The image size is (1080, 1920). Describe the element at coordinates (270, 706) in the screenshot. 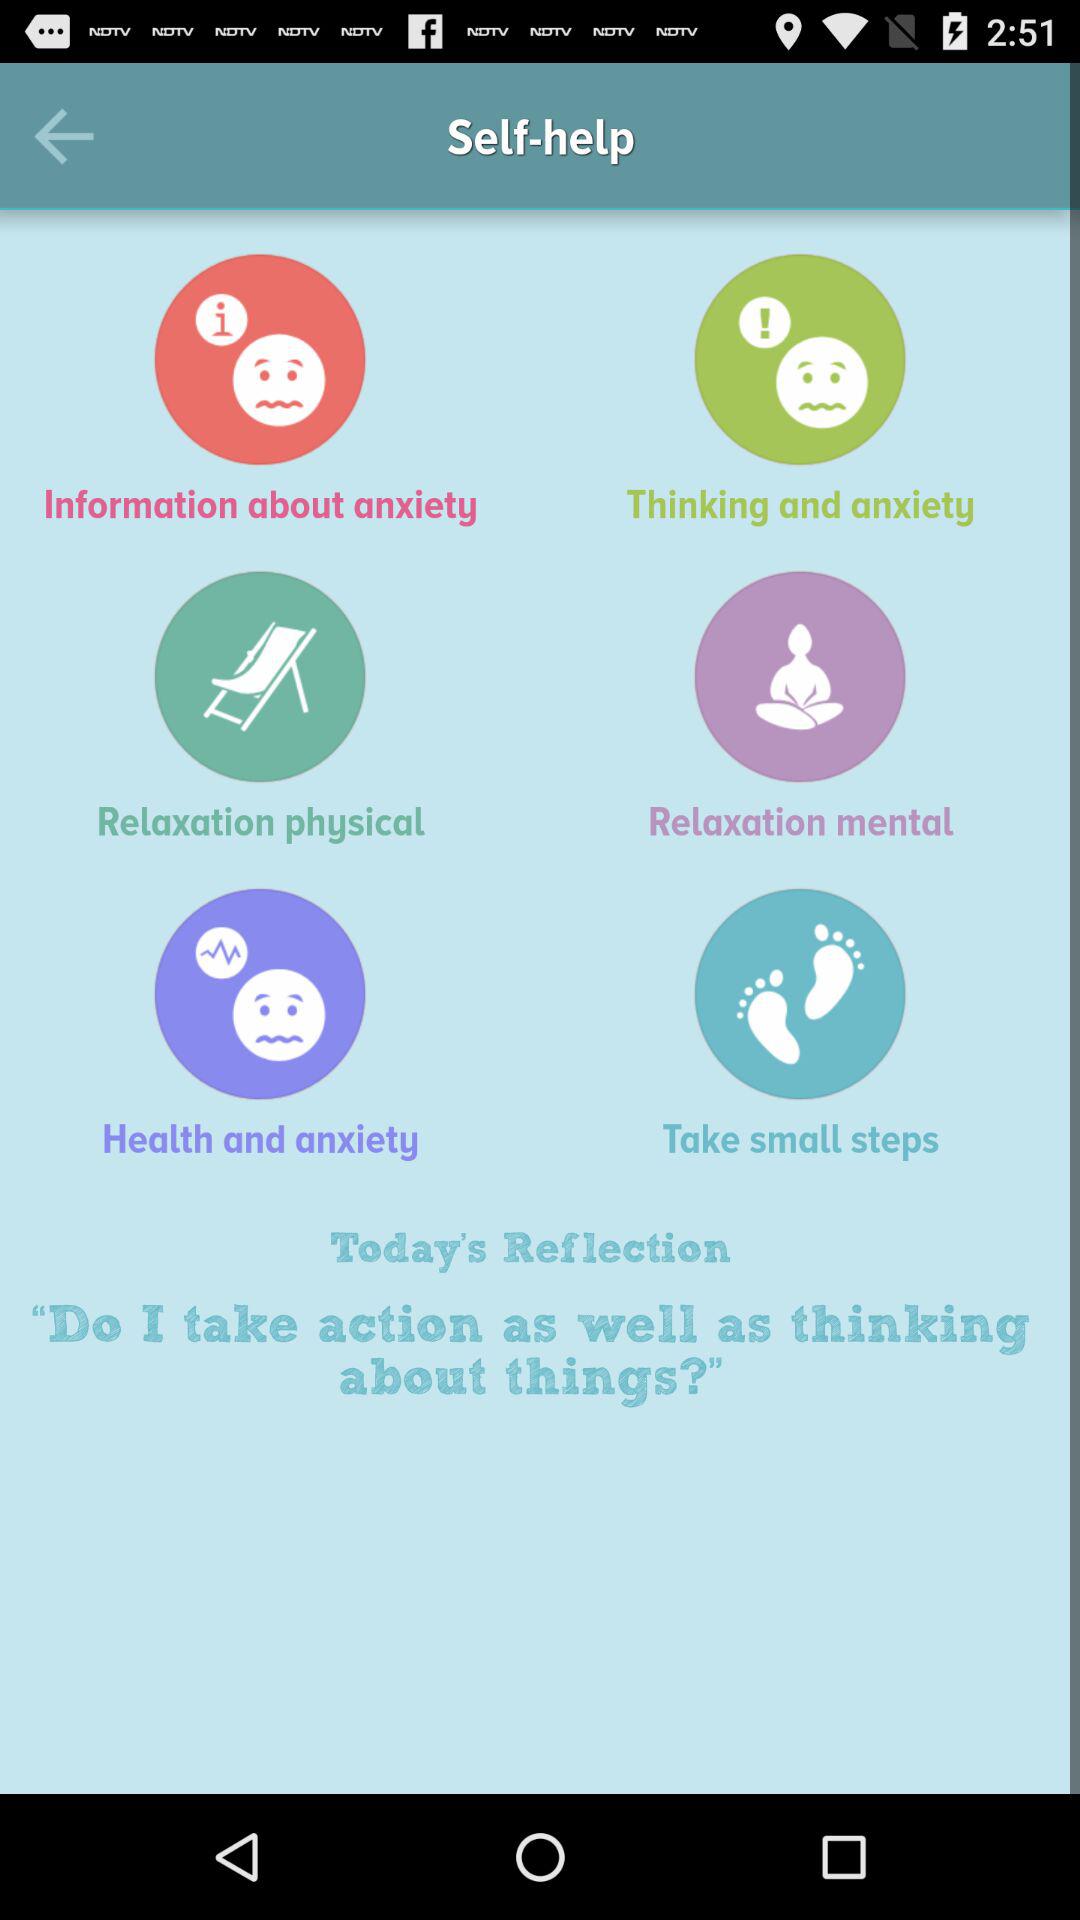

I see `select icon to the left of the relaxation mental icon` at that location.